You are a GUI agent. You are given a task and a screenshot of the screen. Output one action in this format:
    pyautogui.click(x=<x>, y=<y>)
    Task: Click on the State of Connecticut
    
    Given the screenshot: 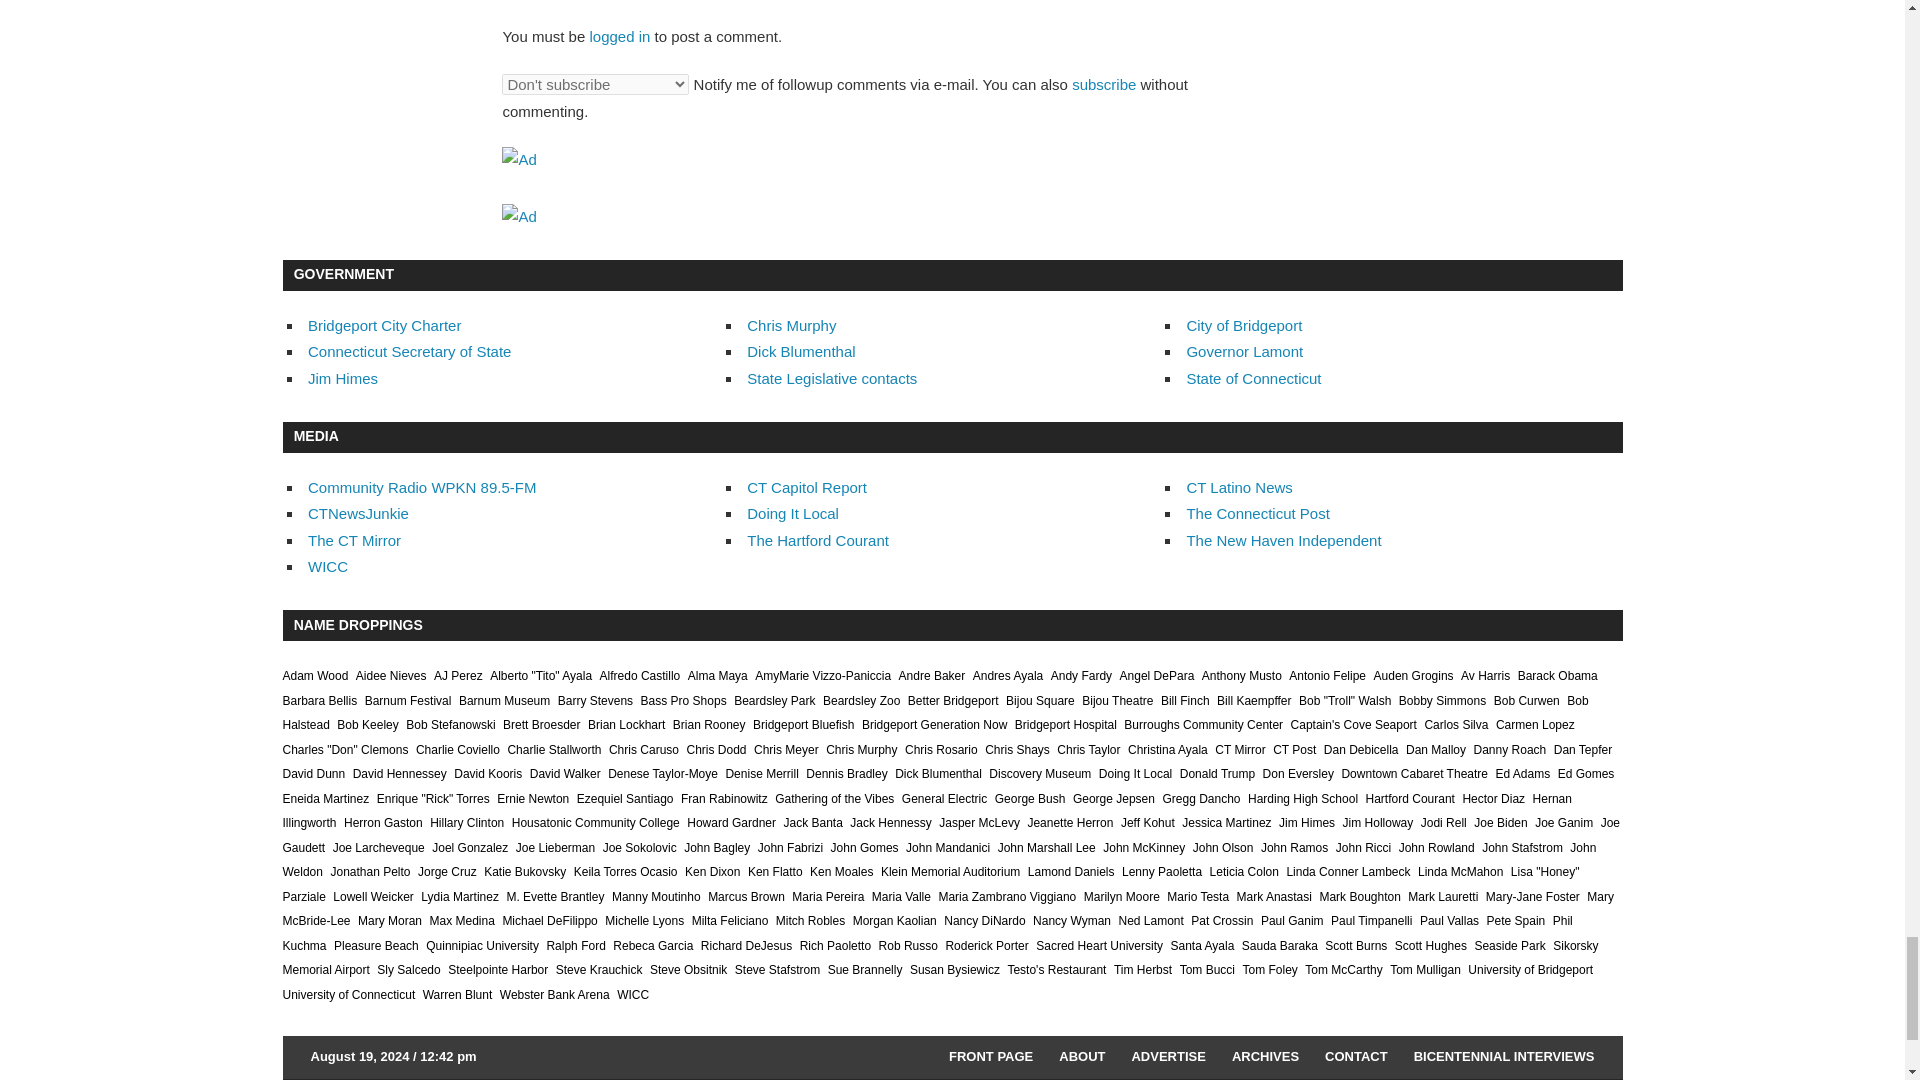 What is the action you would take?
    pyautogui.click(x=1253, y=378)
    